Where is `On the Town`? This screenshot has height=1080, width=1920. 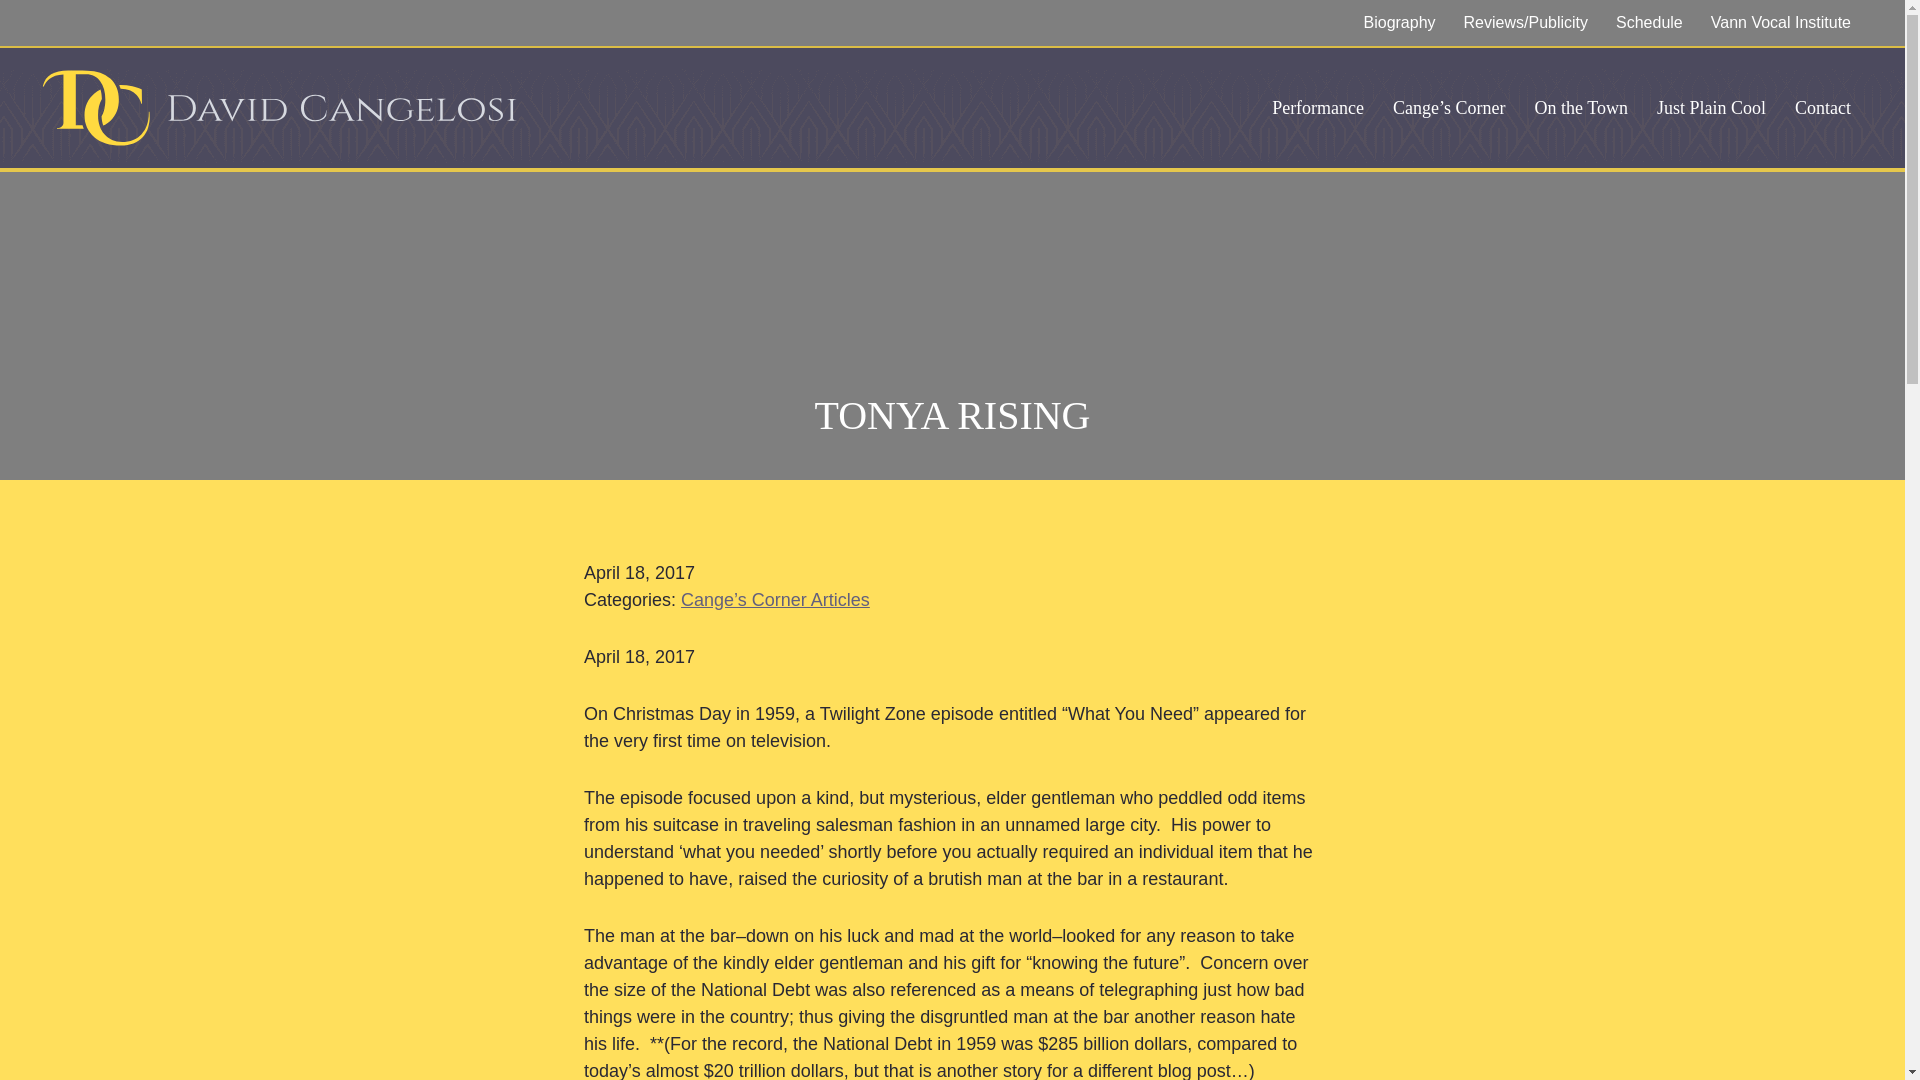
On the Town is located at coordinates (1580, 107).